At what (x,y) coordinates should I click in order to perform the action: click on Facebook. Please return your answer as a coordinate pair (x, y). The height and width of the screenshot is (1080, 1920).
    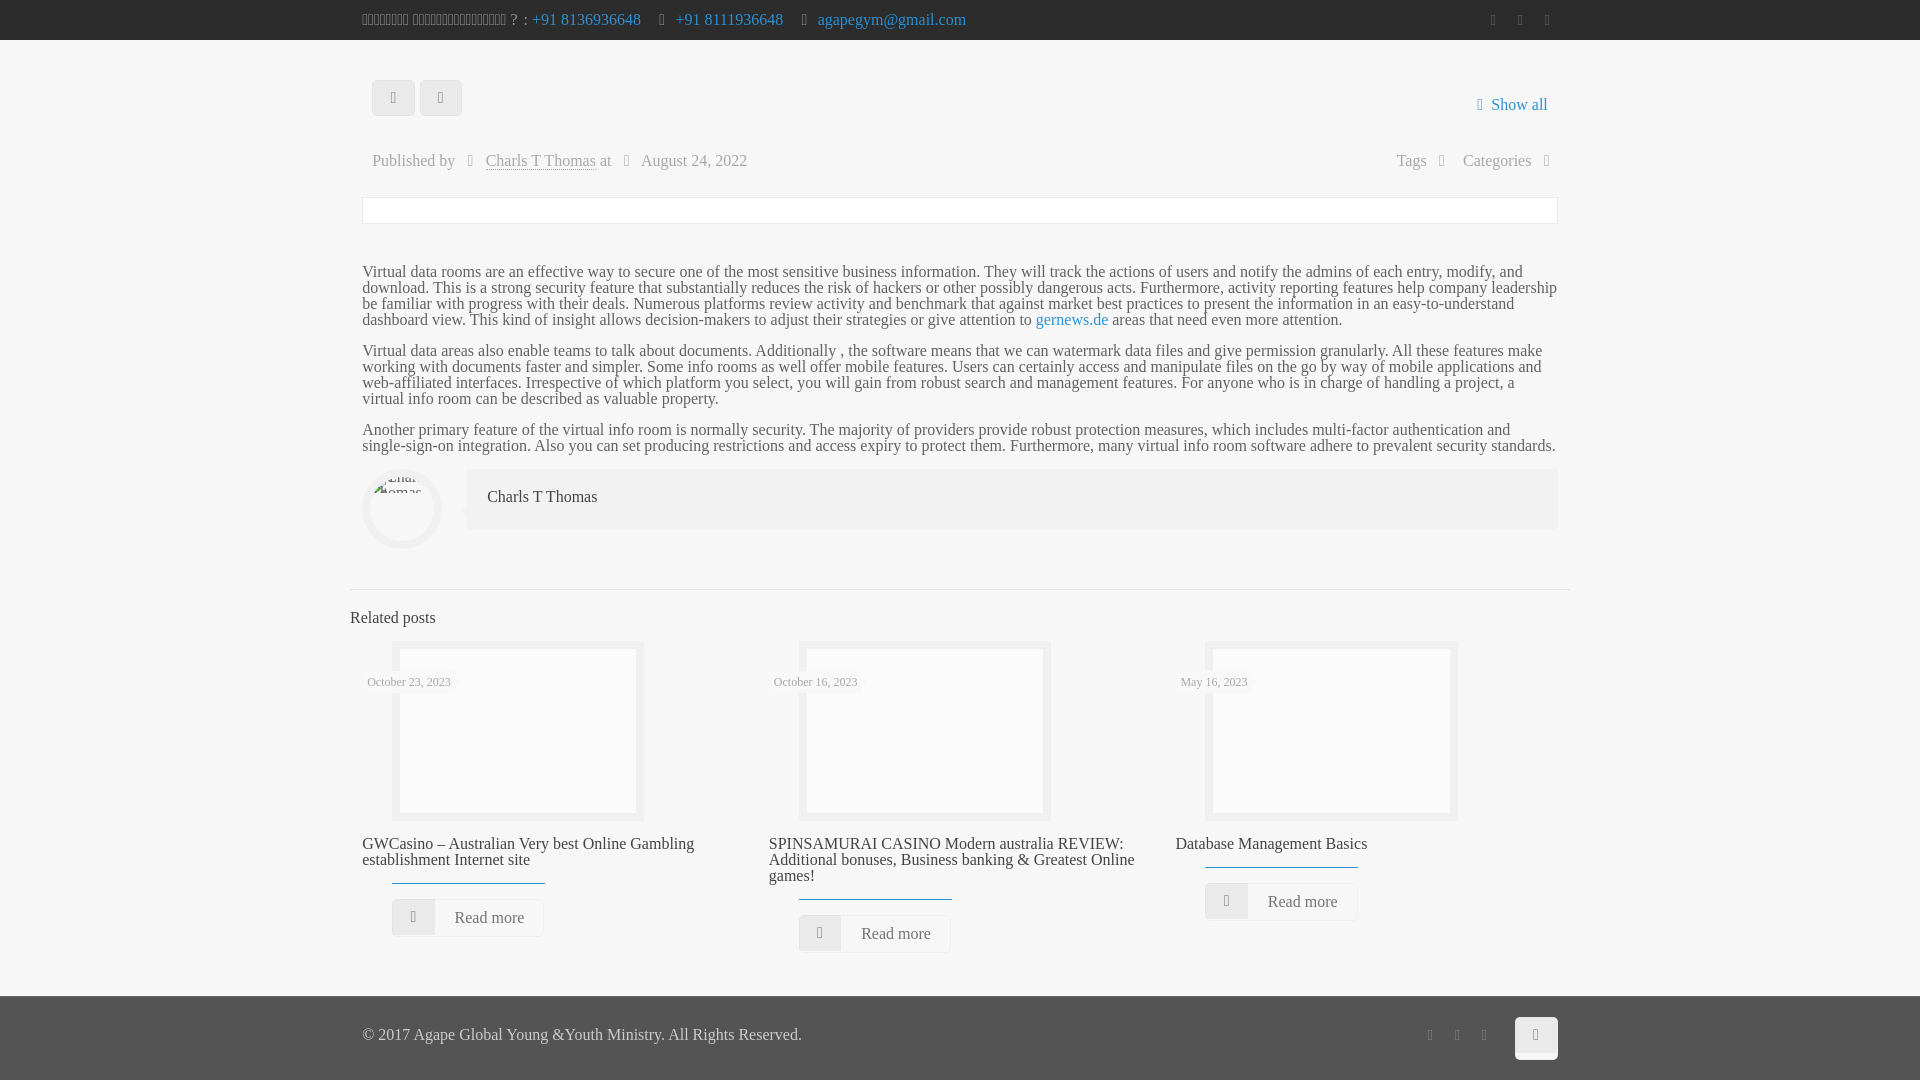
    Looking at the image, I should click on (1430, 1035).